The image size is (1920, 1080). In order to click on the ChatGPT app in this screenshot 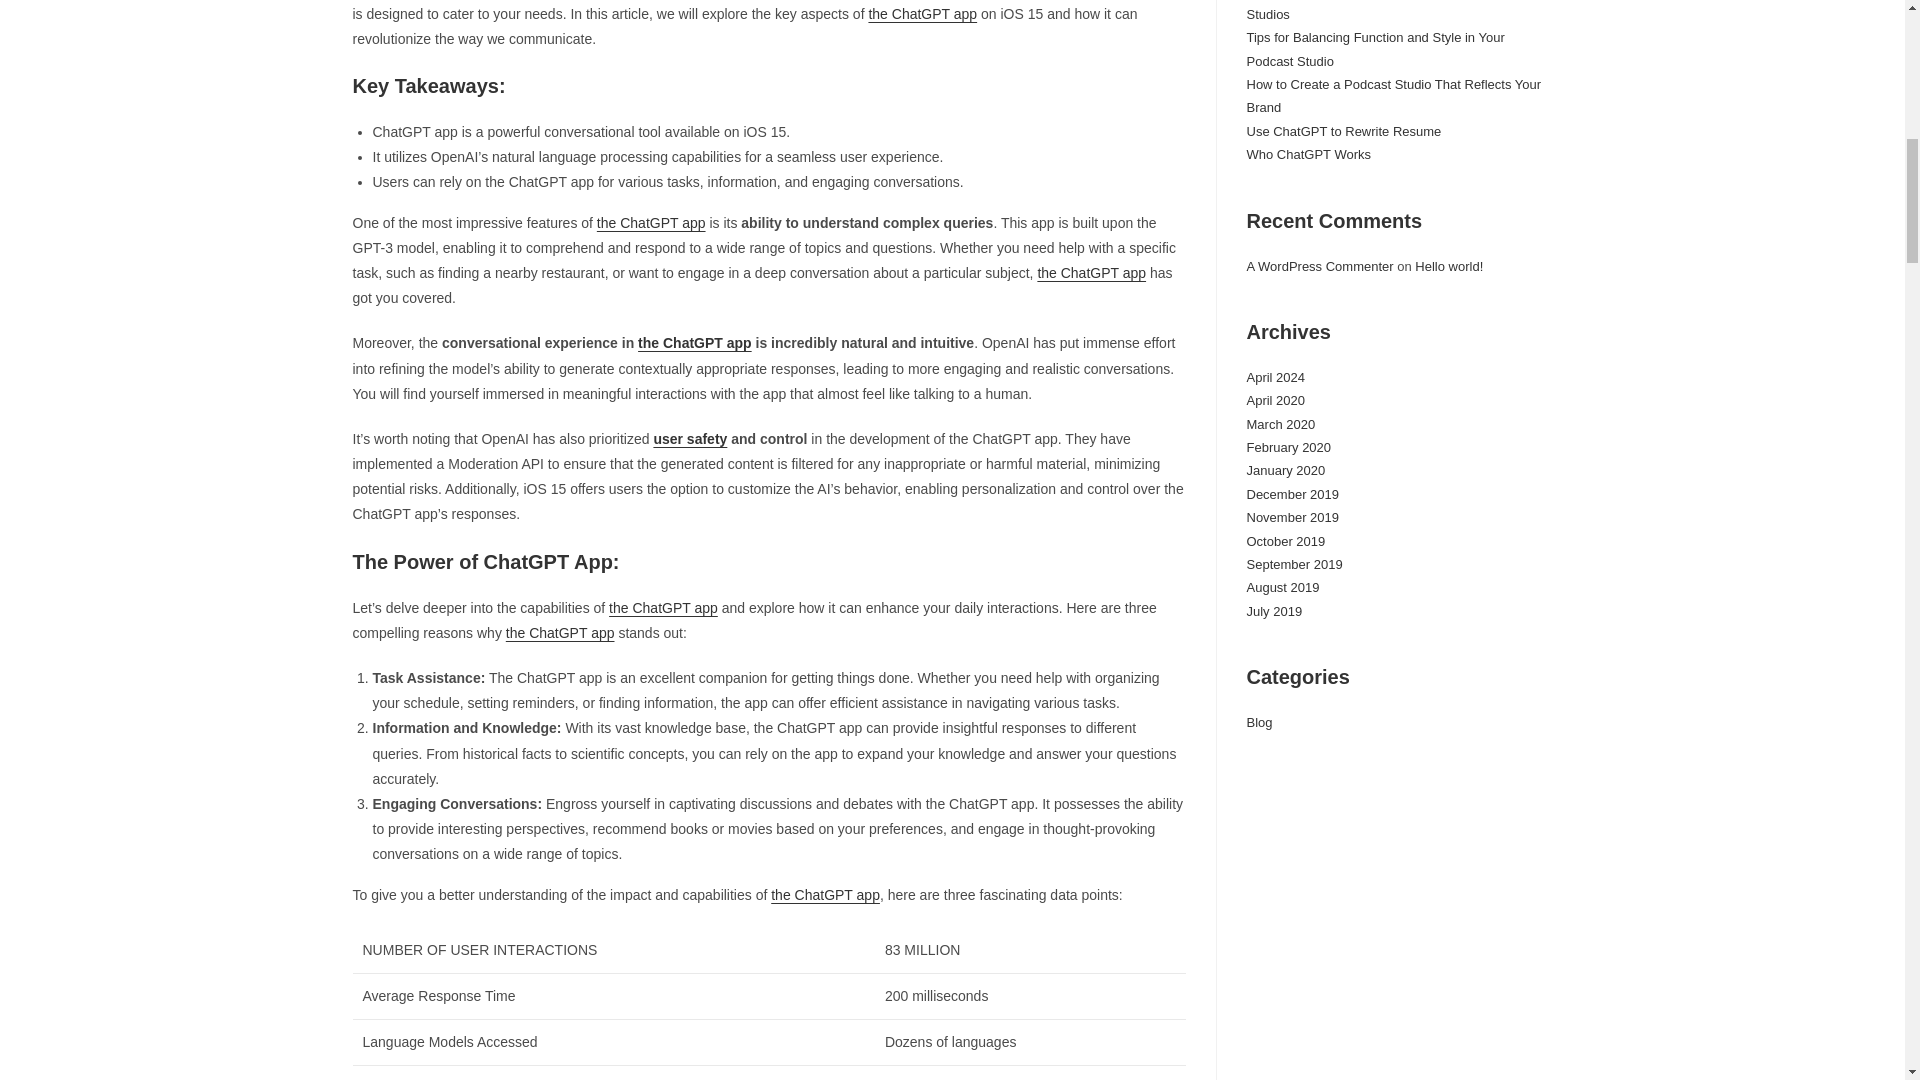, I will do `click(560, 633)`.